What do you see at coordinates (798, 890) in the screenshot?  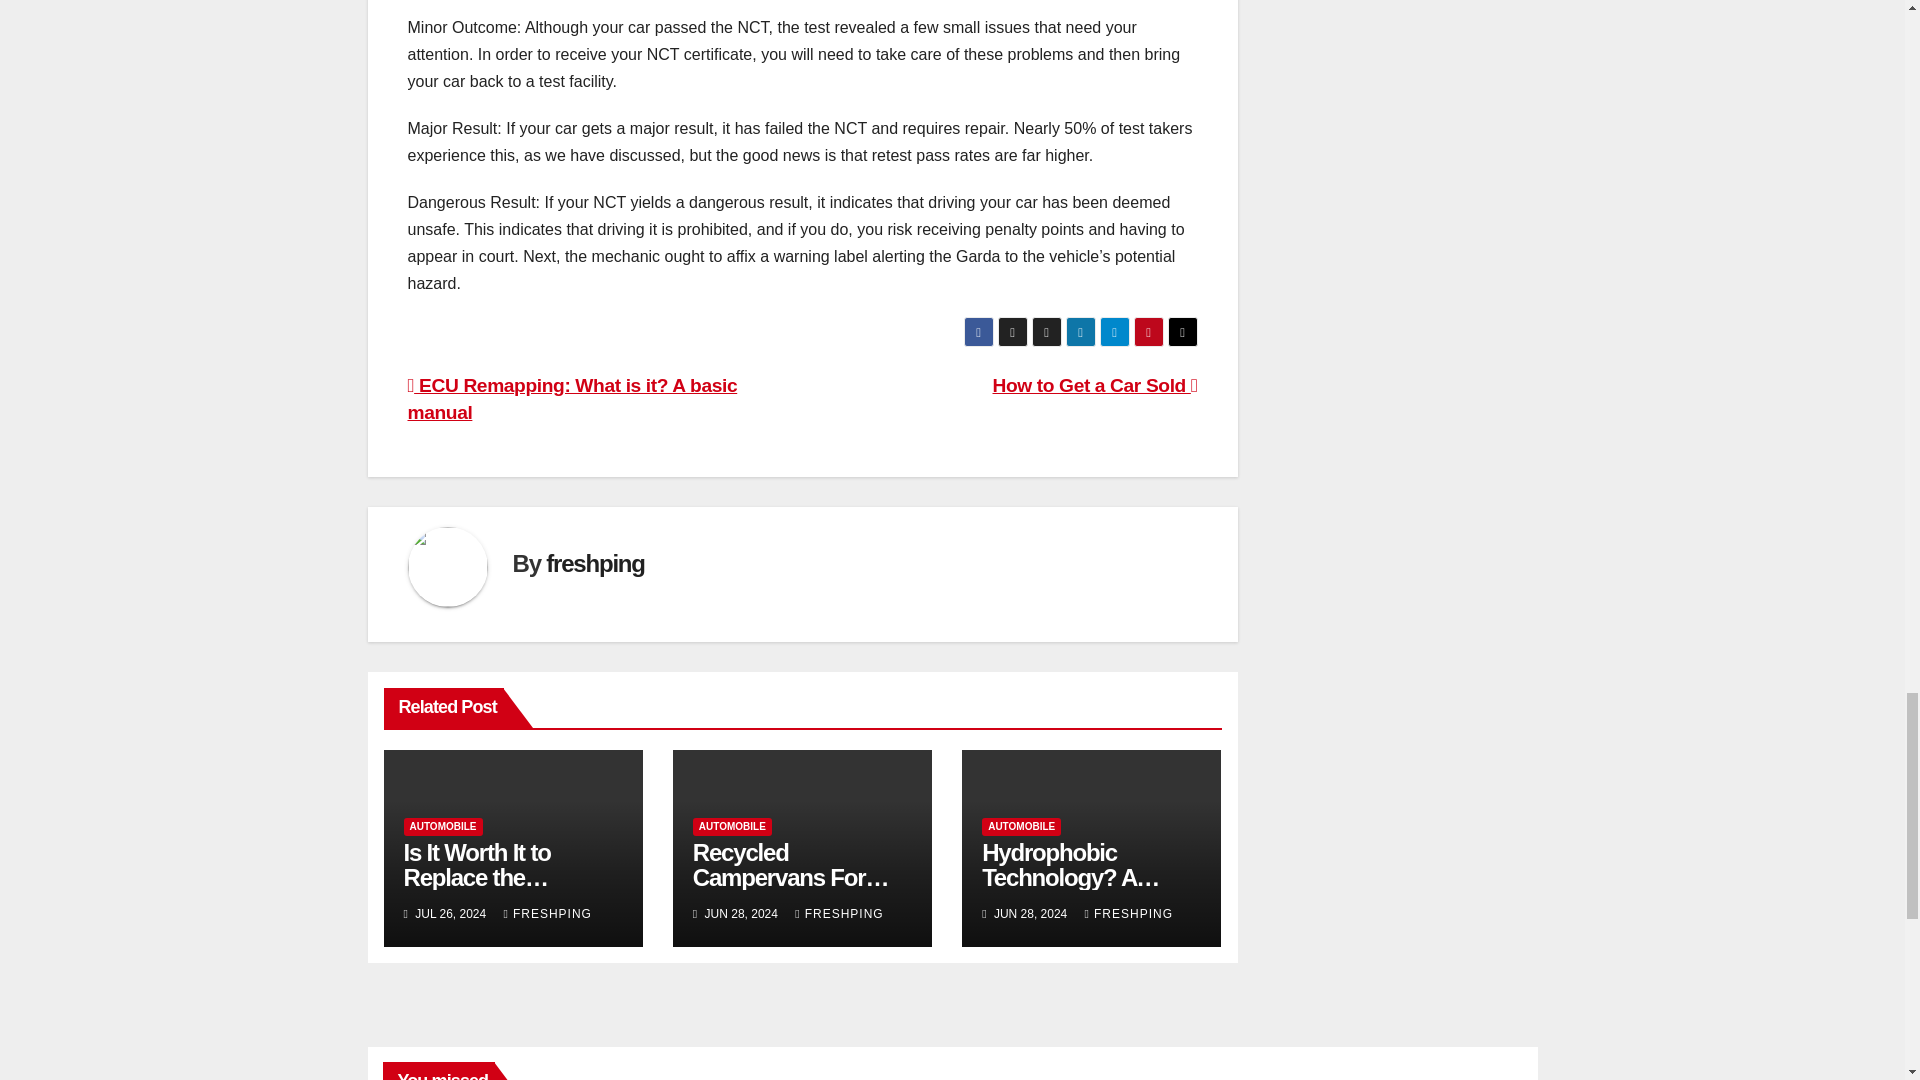 I see `Recycled Campervans For Rent Circle Financial System Basis` at bounding box center [798, 890].